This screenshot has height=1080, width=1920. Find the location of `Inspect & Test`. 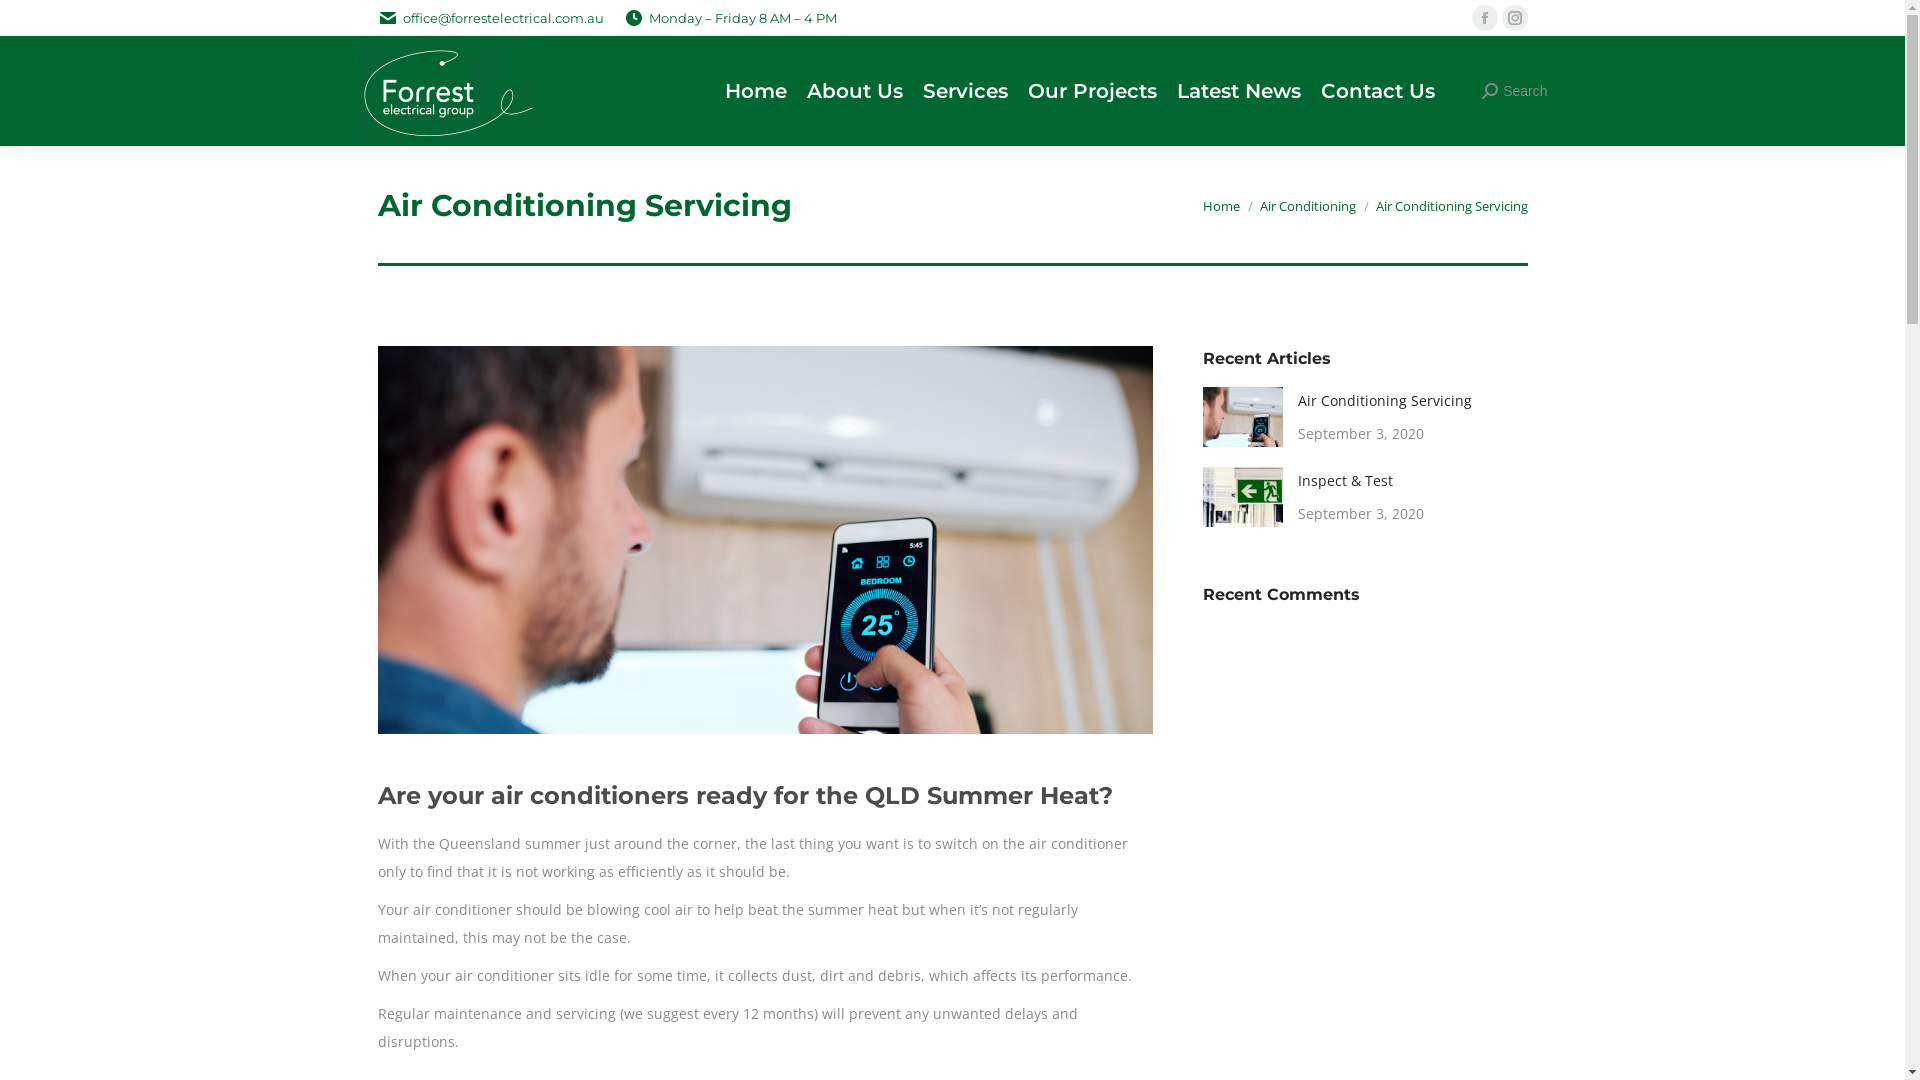

Inspect & Test is located at coordinates (1346, 481).